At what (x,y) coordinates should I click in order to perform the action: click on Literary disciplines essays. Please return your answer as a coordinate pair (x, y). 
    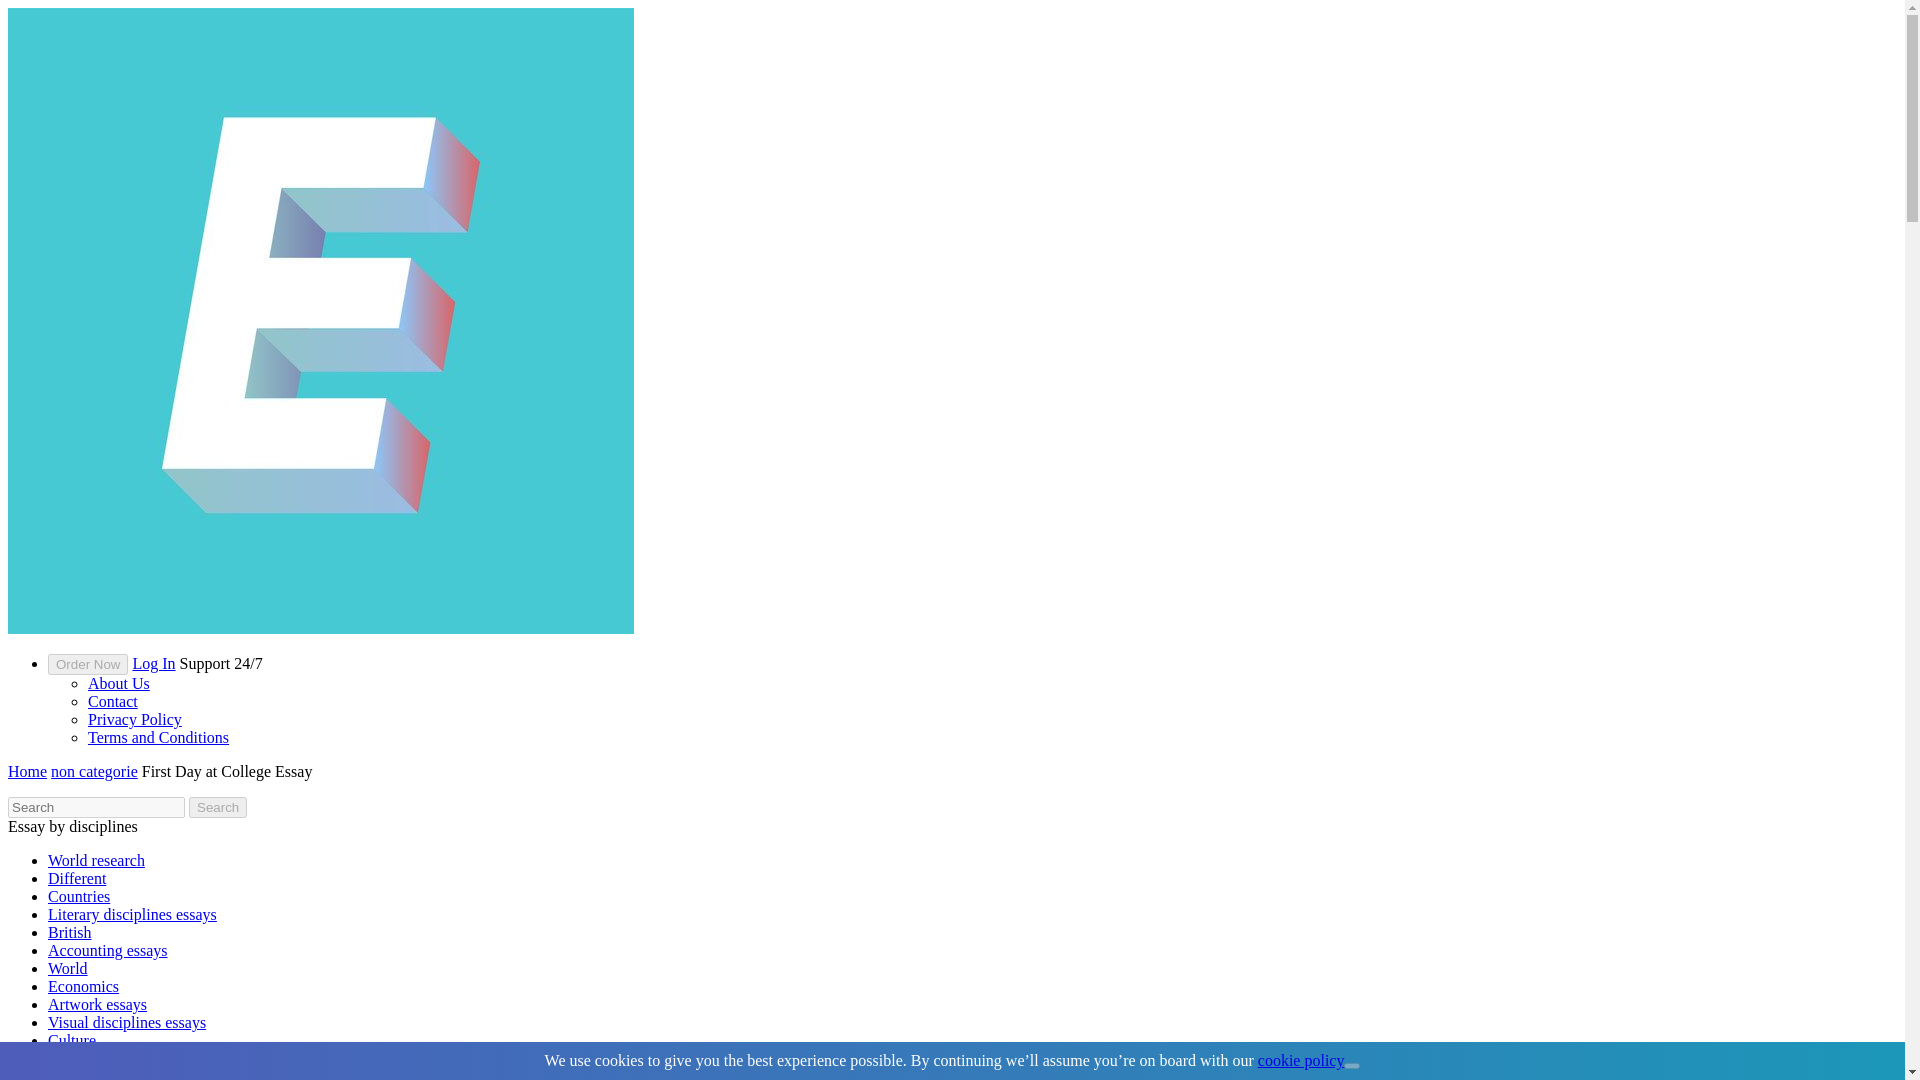
    Looking at the image, I should click on (132, 914).